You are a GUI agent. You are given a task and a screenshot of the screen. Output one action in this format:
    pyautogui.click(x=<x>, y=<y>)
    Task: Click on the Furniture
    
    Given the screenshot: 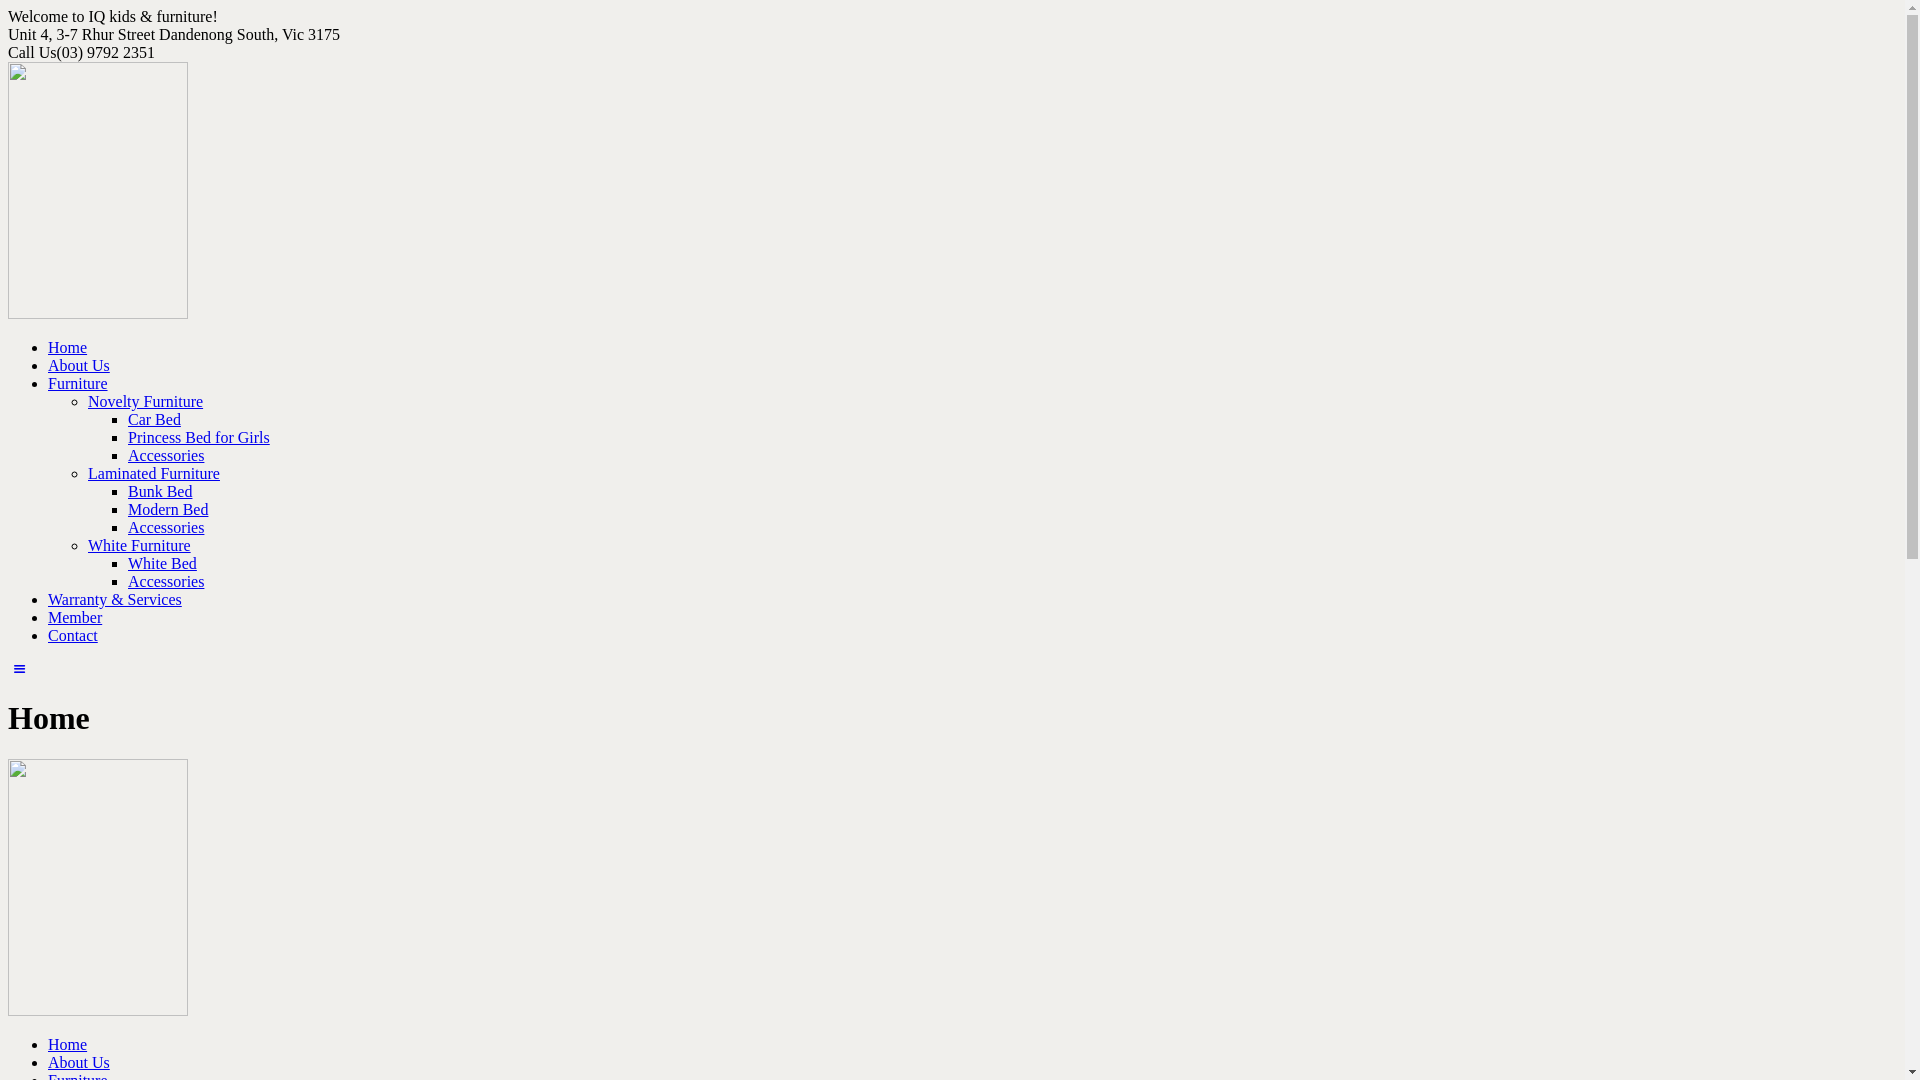 What is the action you would take?
    pyautogui.click(x=78, y=384)
    